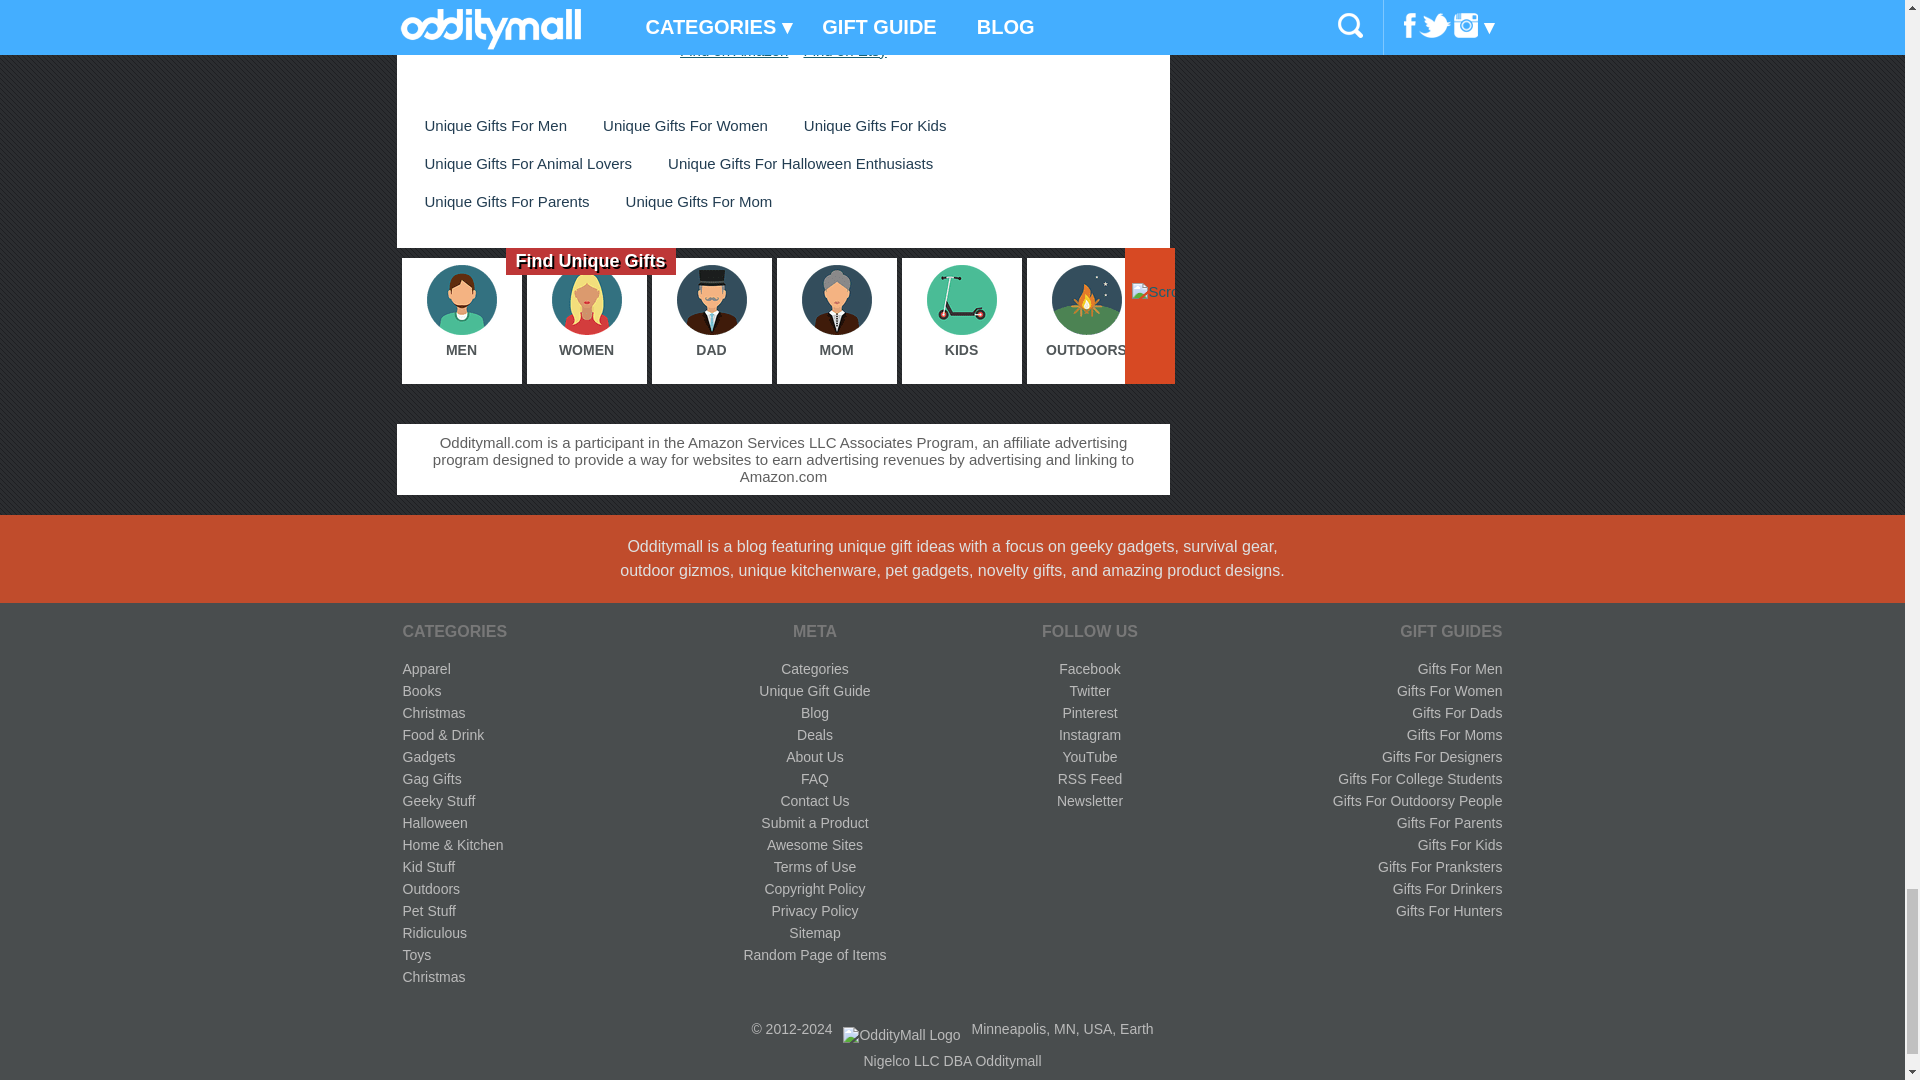  What do you see at coordinates (844, 50) in the screenshot?
I see `Find on Etsy` at bounding box center [844, 50].